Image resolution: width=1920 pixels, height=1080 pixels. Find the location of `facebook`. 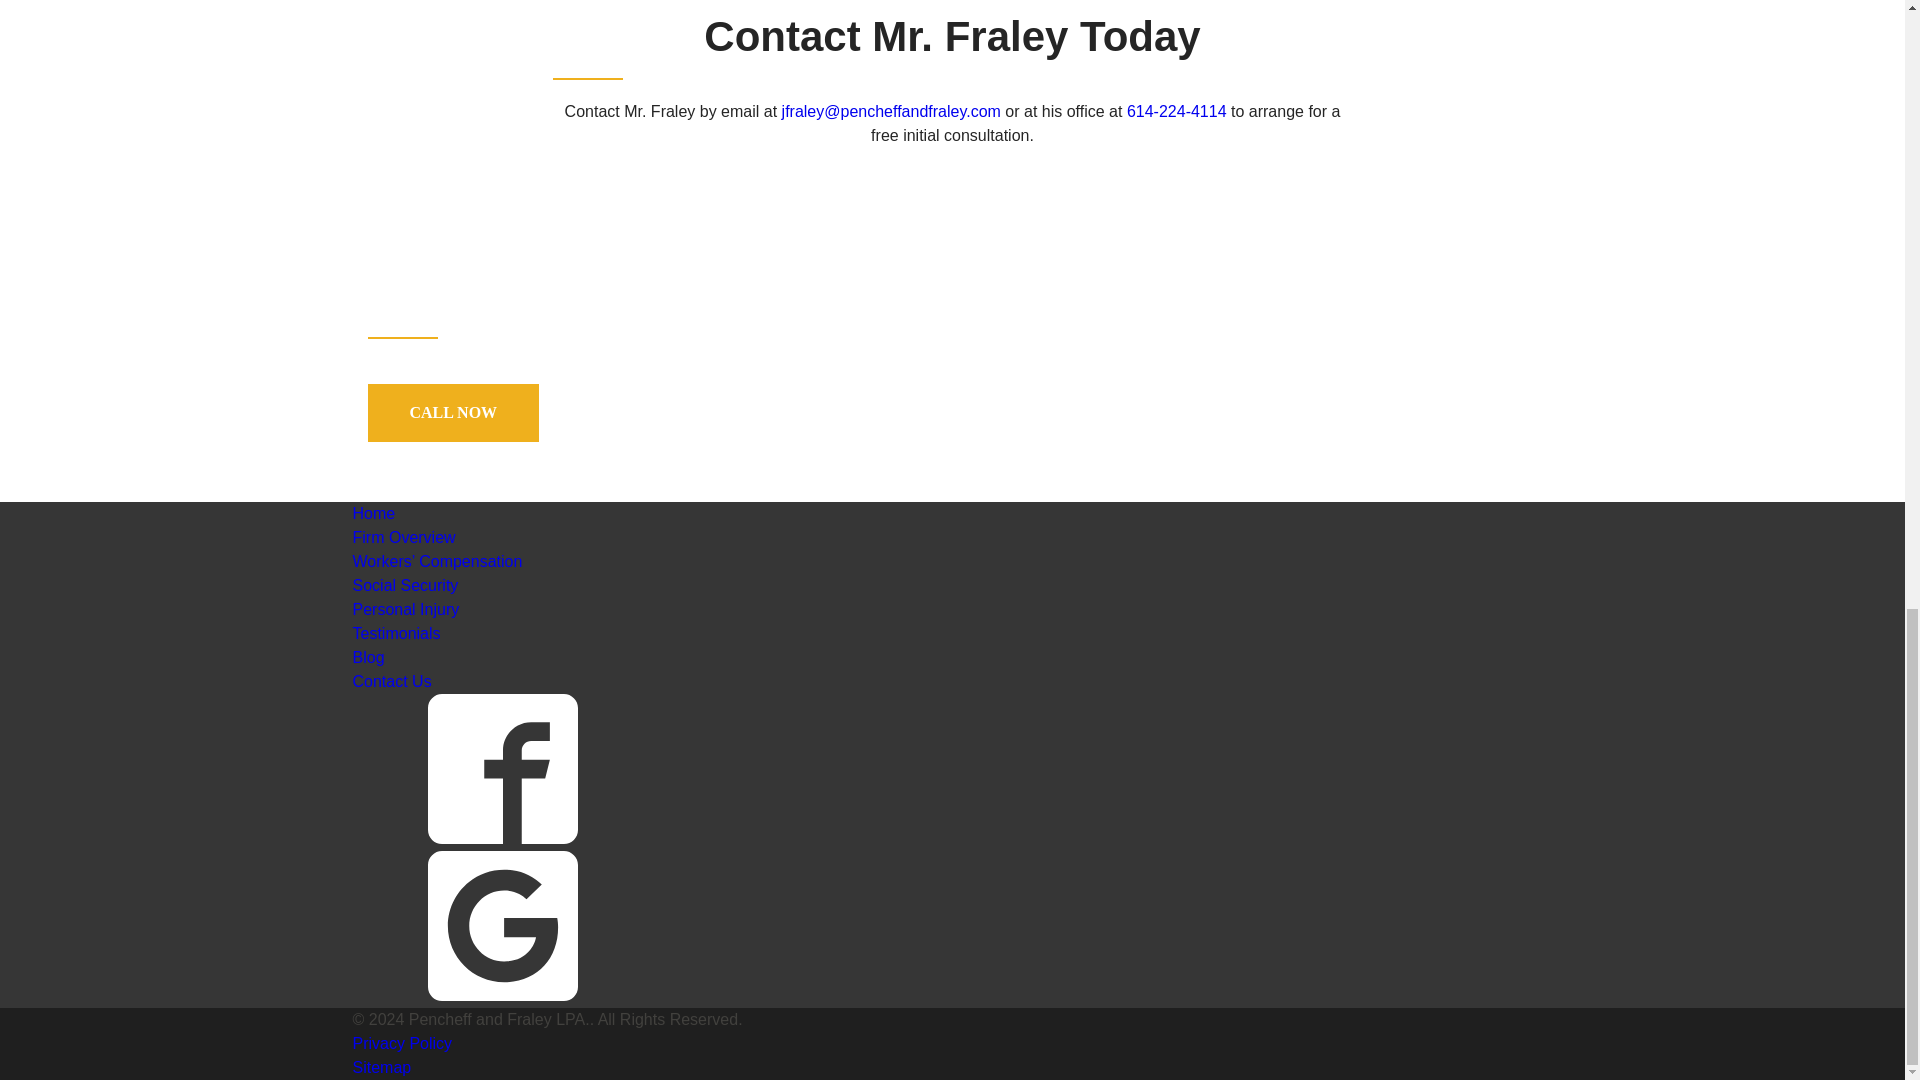

facebook is located at coordinates (502, 838).